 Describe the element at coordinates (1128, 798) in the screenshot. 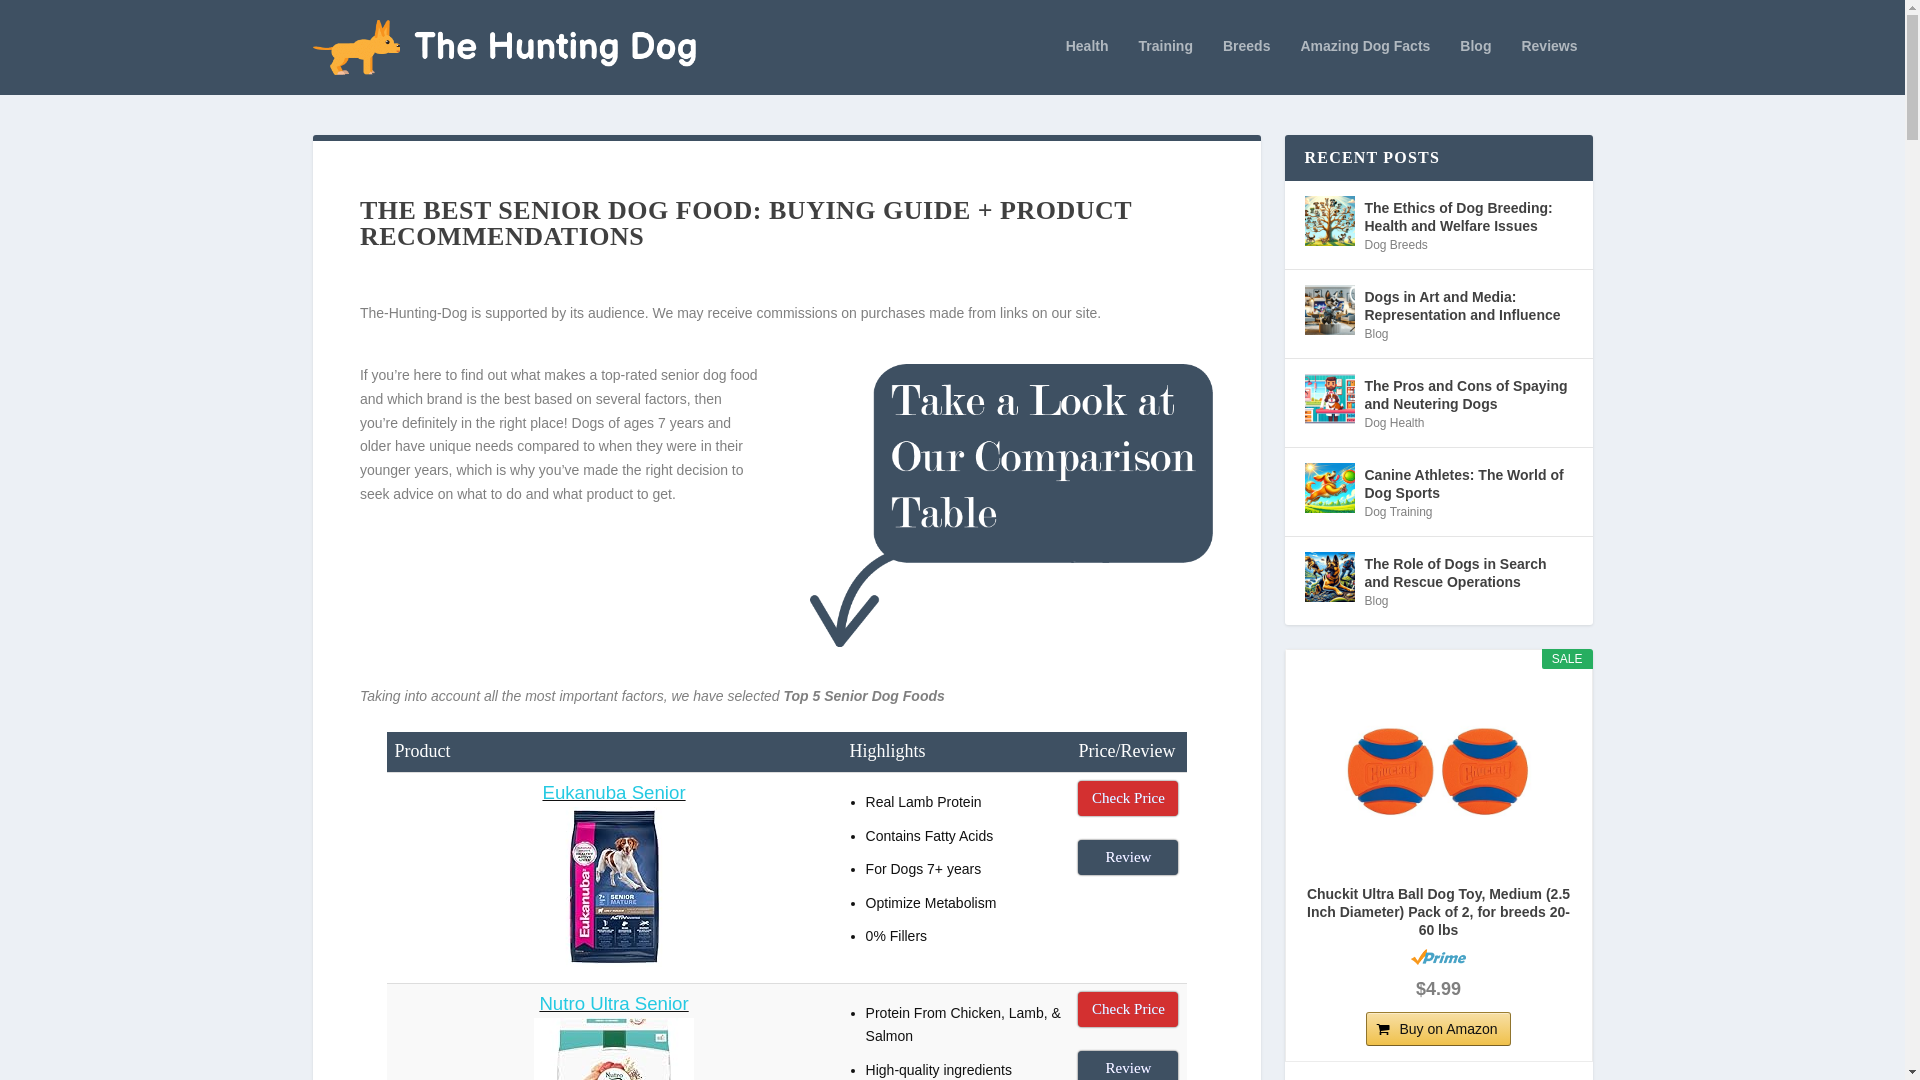

I see `Check Price` at that location.